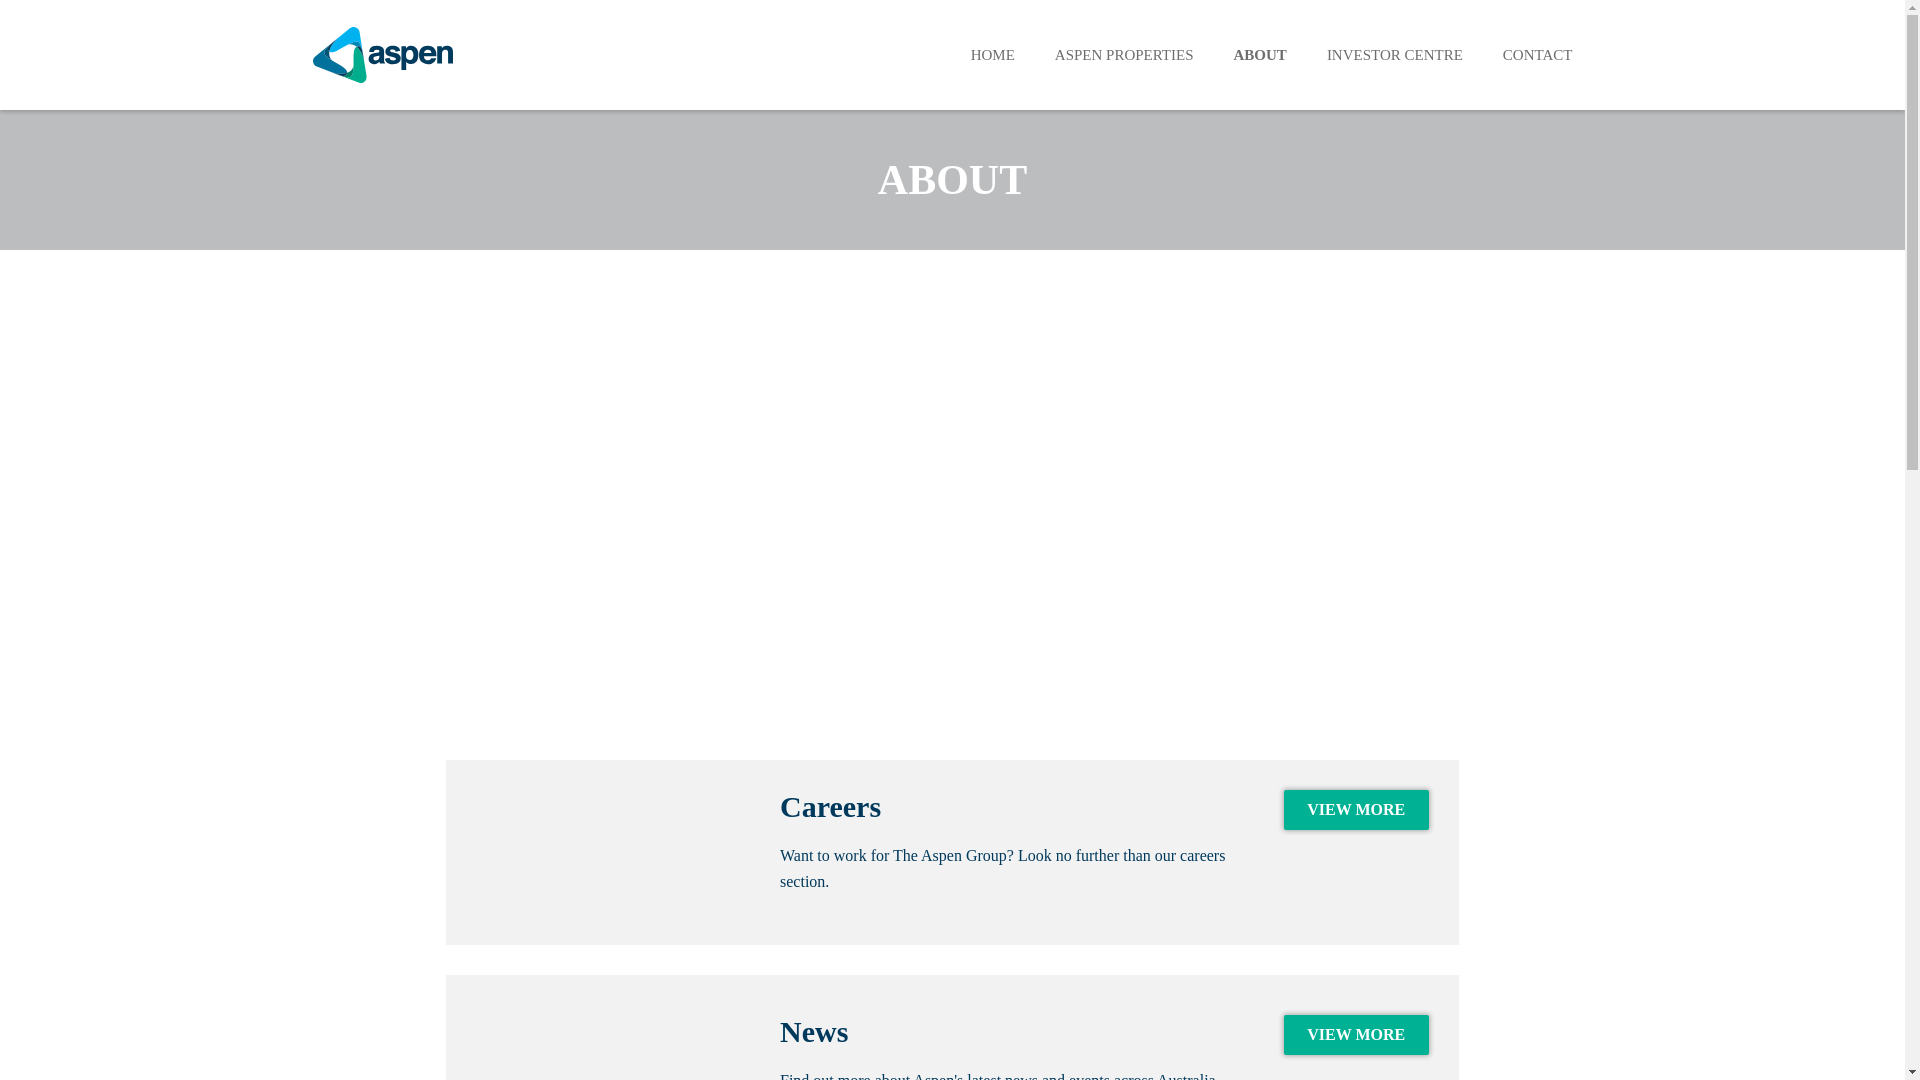 The image size is (1920, 1080). What do you see at coordinates (1356, 1035) in the screenshot?
I see `VIEW MORE` at bounding box center [1356, 1035].